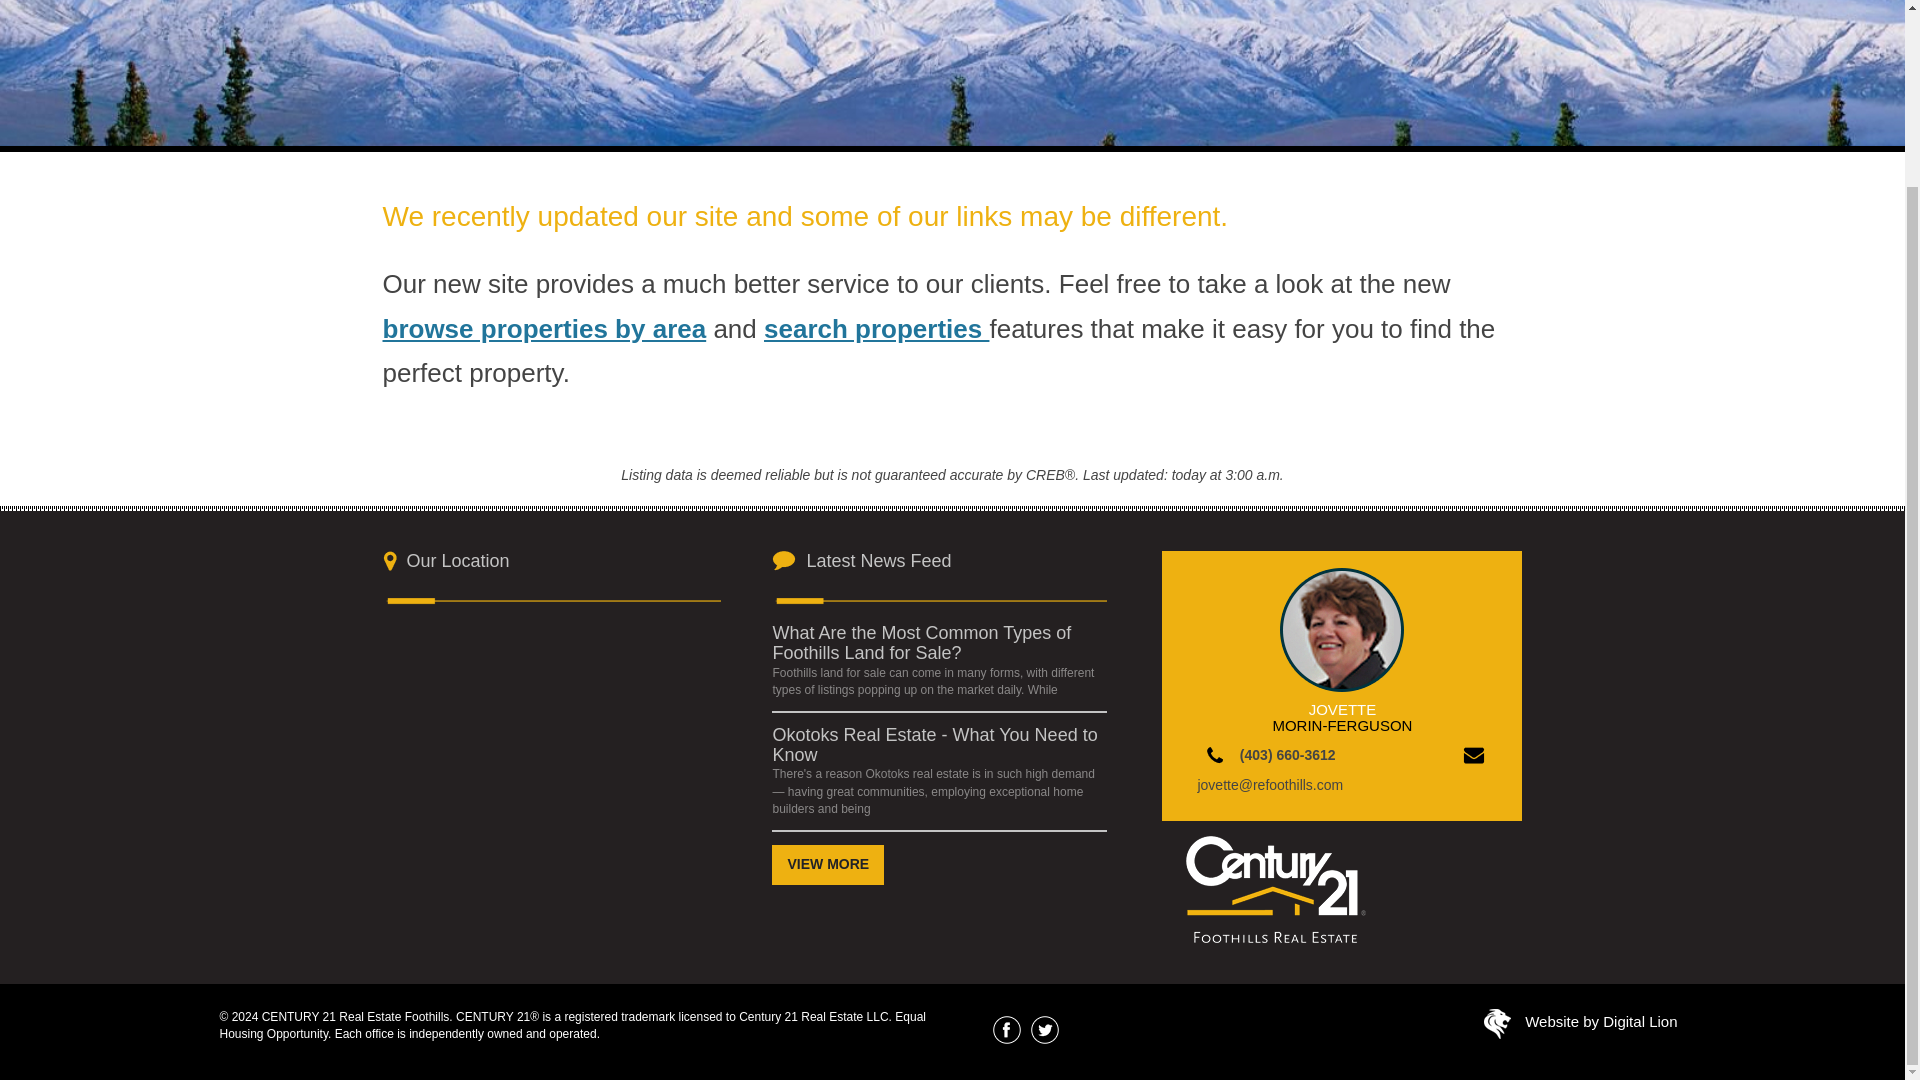  What do you see at coordinates (1600, 1022) in the screenshot?
I see `Website by Digital Lion` at bounding box center [1600, 1022].